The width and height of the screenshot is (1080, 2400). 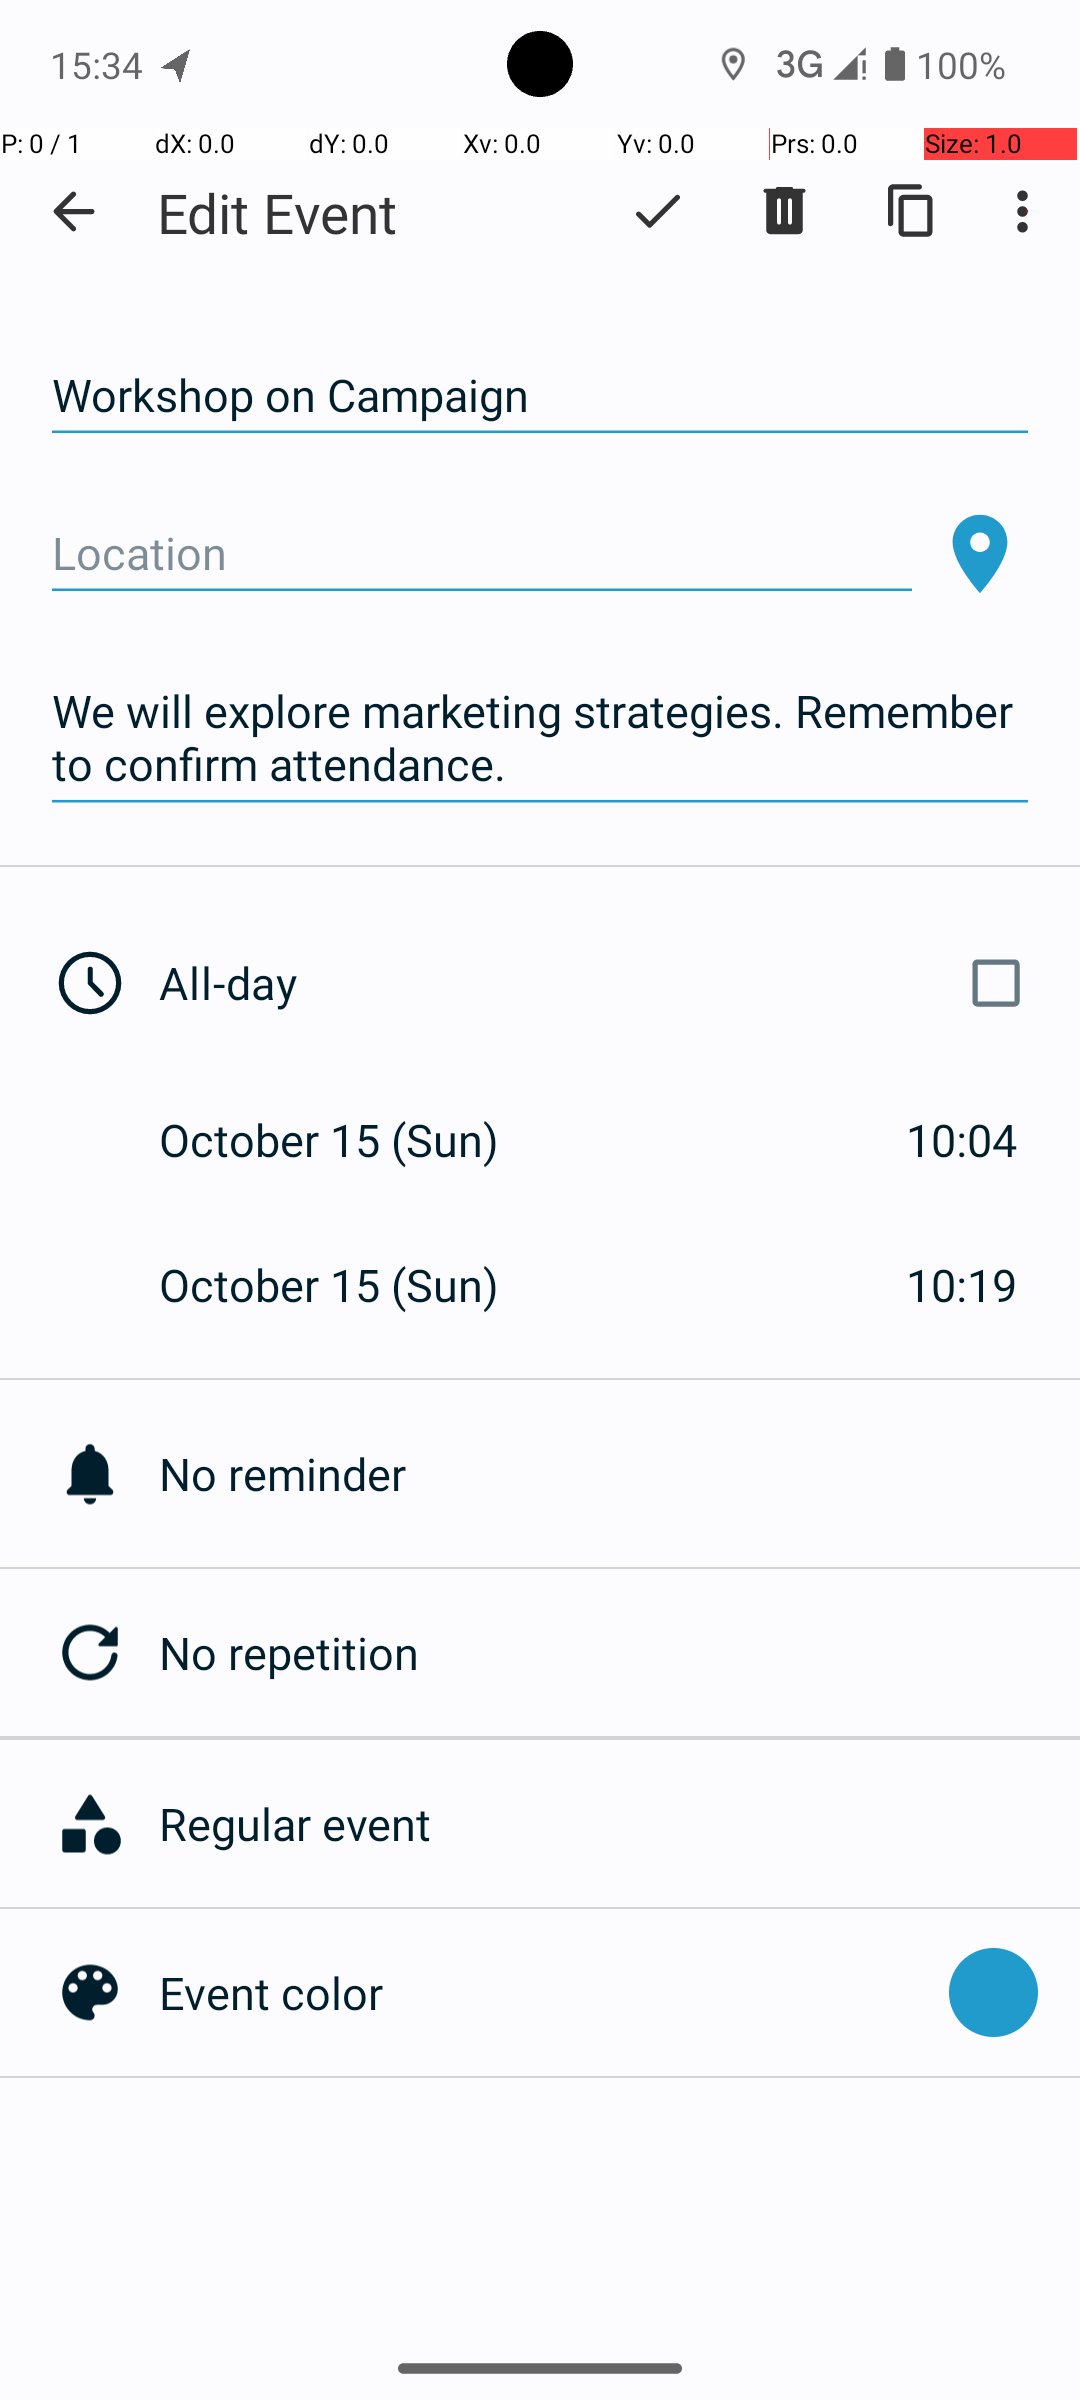 I want to click on No reminder, so click(x=620, y=1474).